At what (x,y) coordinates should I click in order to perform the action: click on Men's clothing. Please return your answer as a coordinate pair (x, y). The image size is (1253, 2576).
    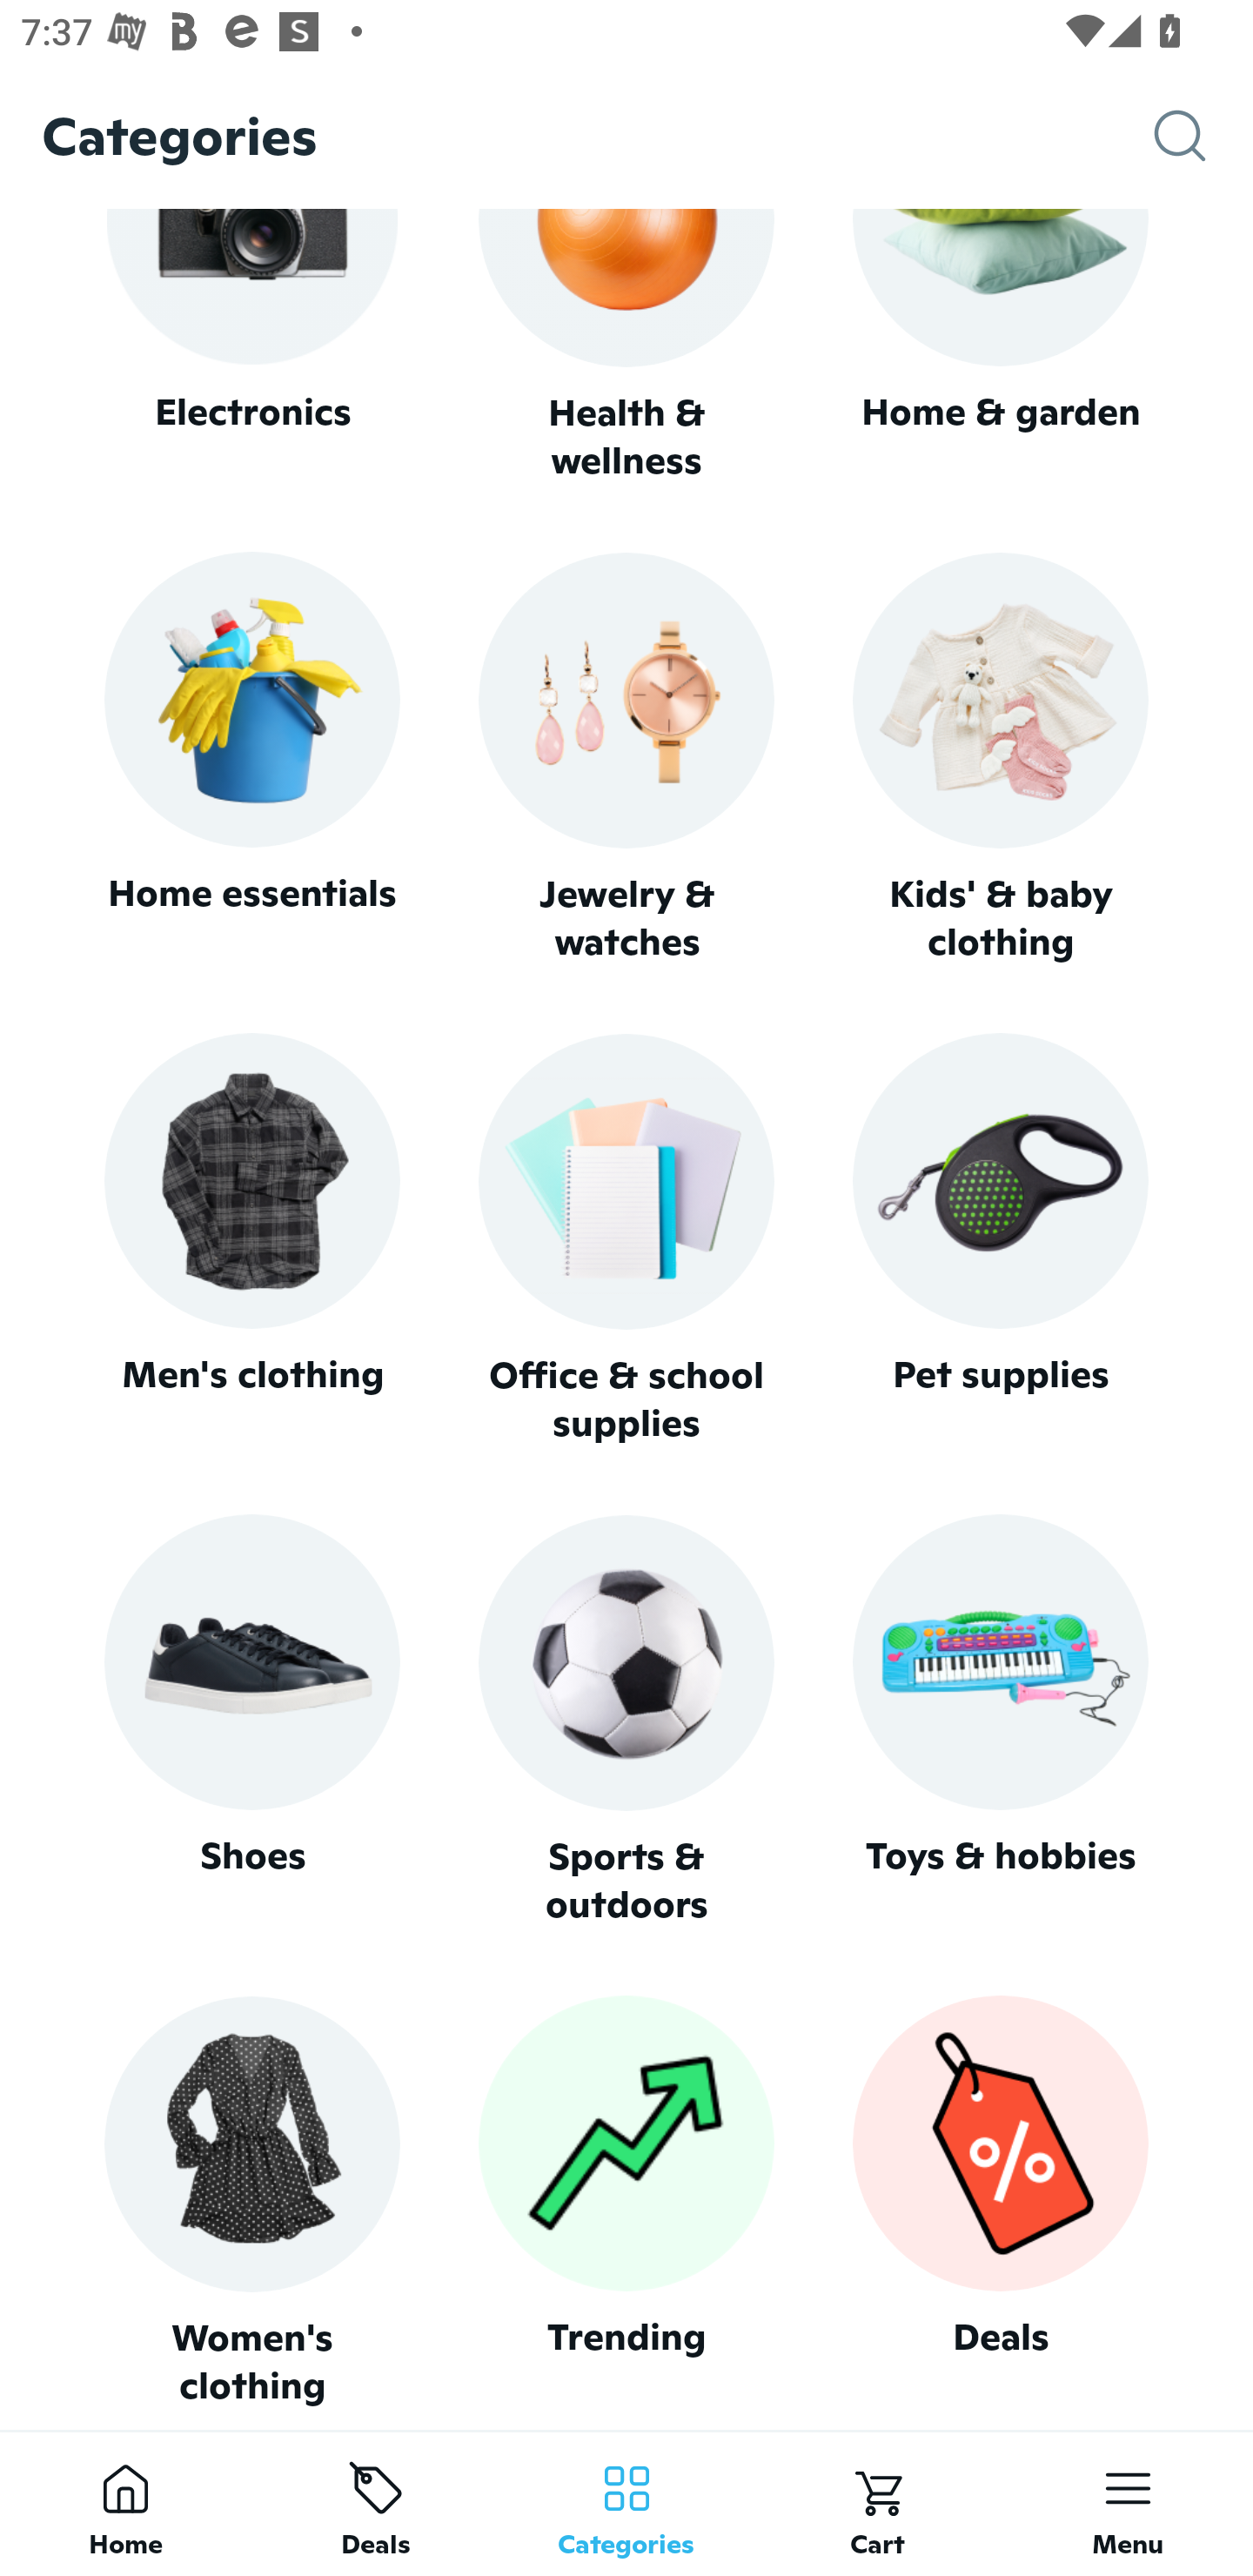
    Looking at the image, I should click on (251, 1238).